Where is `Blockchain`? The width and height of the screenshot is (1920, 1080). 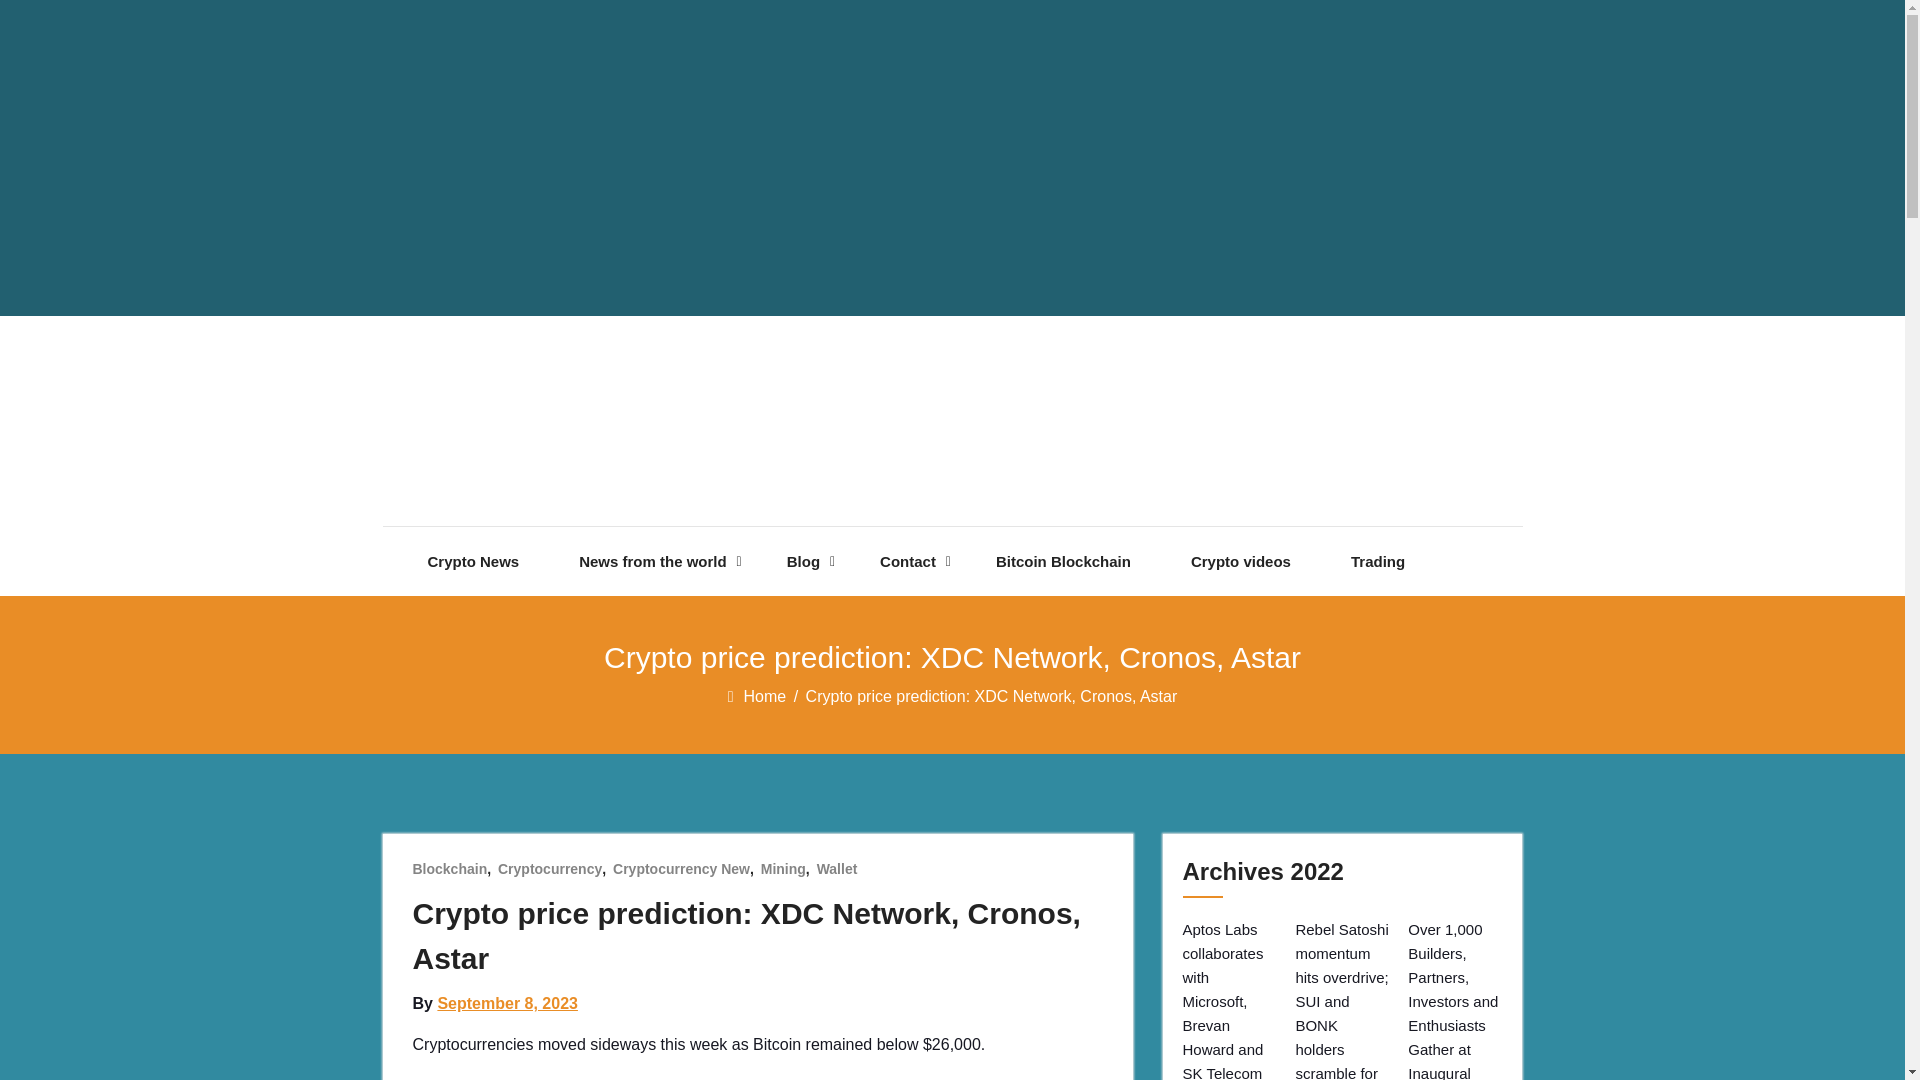
Blockchain is located at coordinates (450, 868).